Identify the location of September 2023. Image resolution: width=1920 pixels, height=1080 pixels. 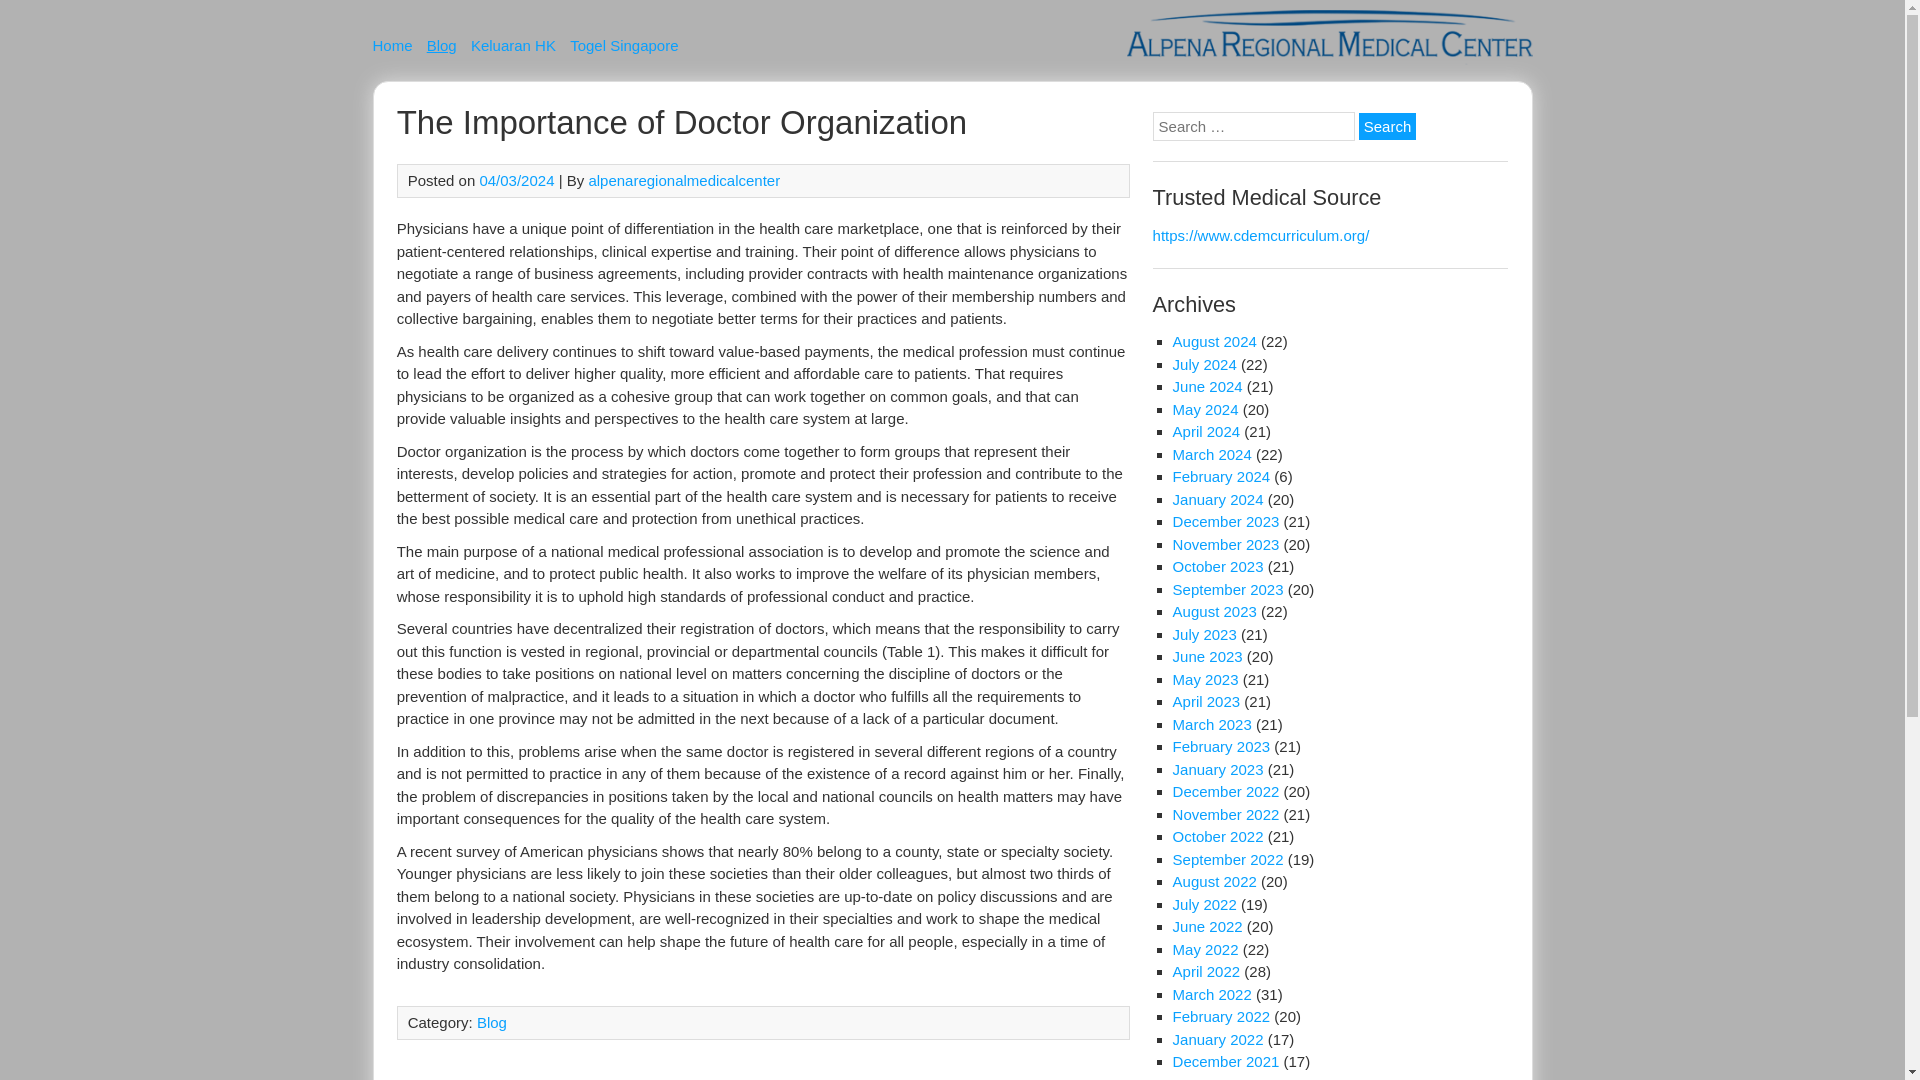
(1228, 590).